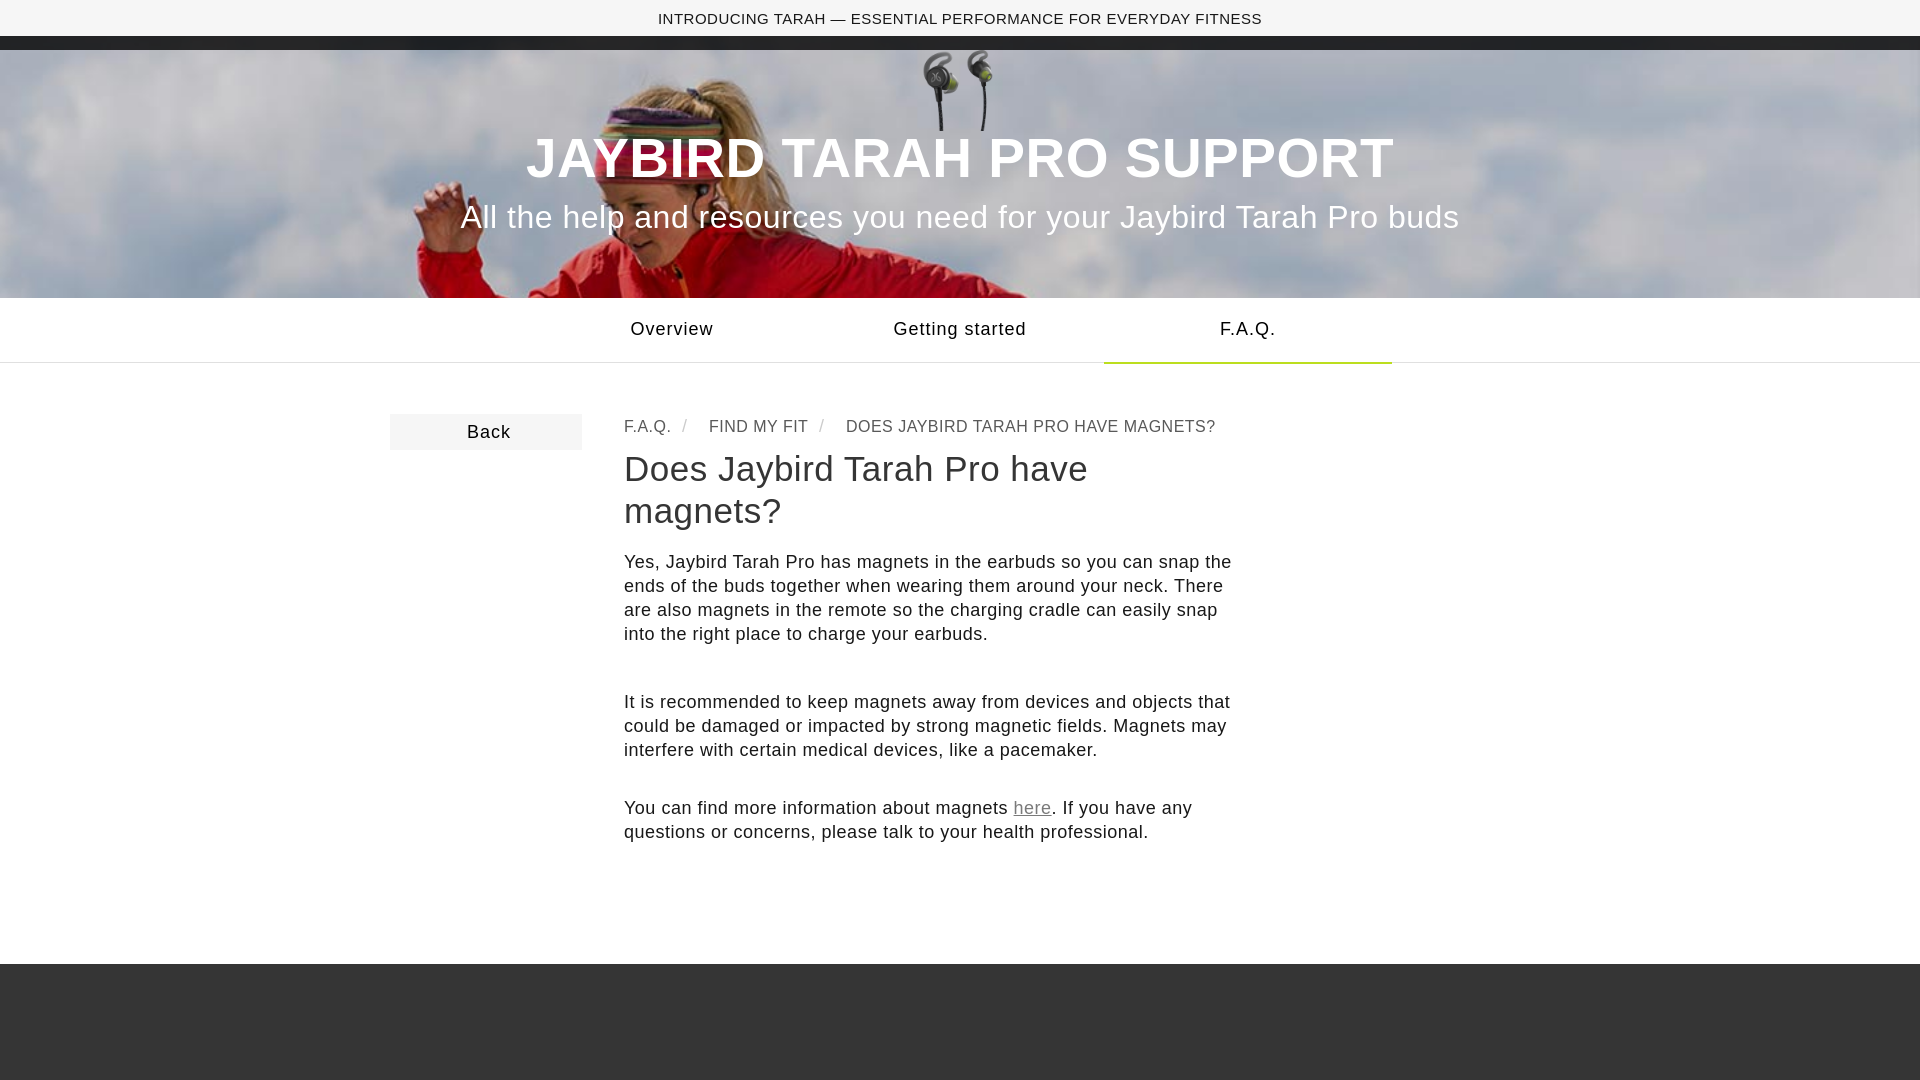 The width and height of the screenshot is (1920, 1080). I want to click on SUPPORT, so click(1096, 24).